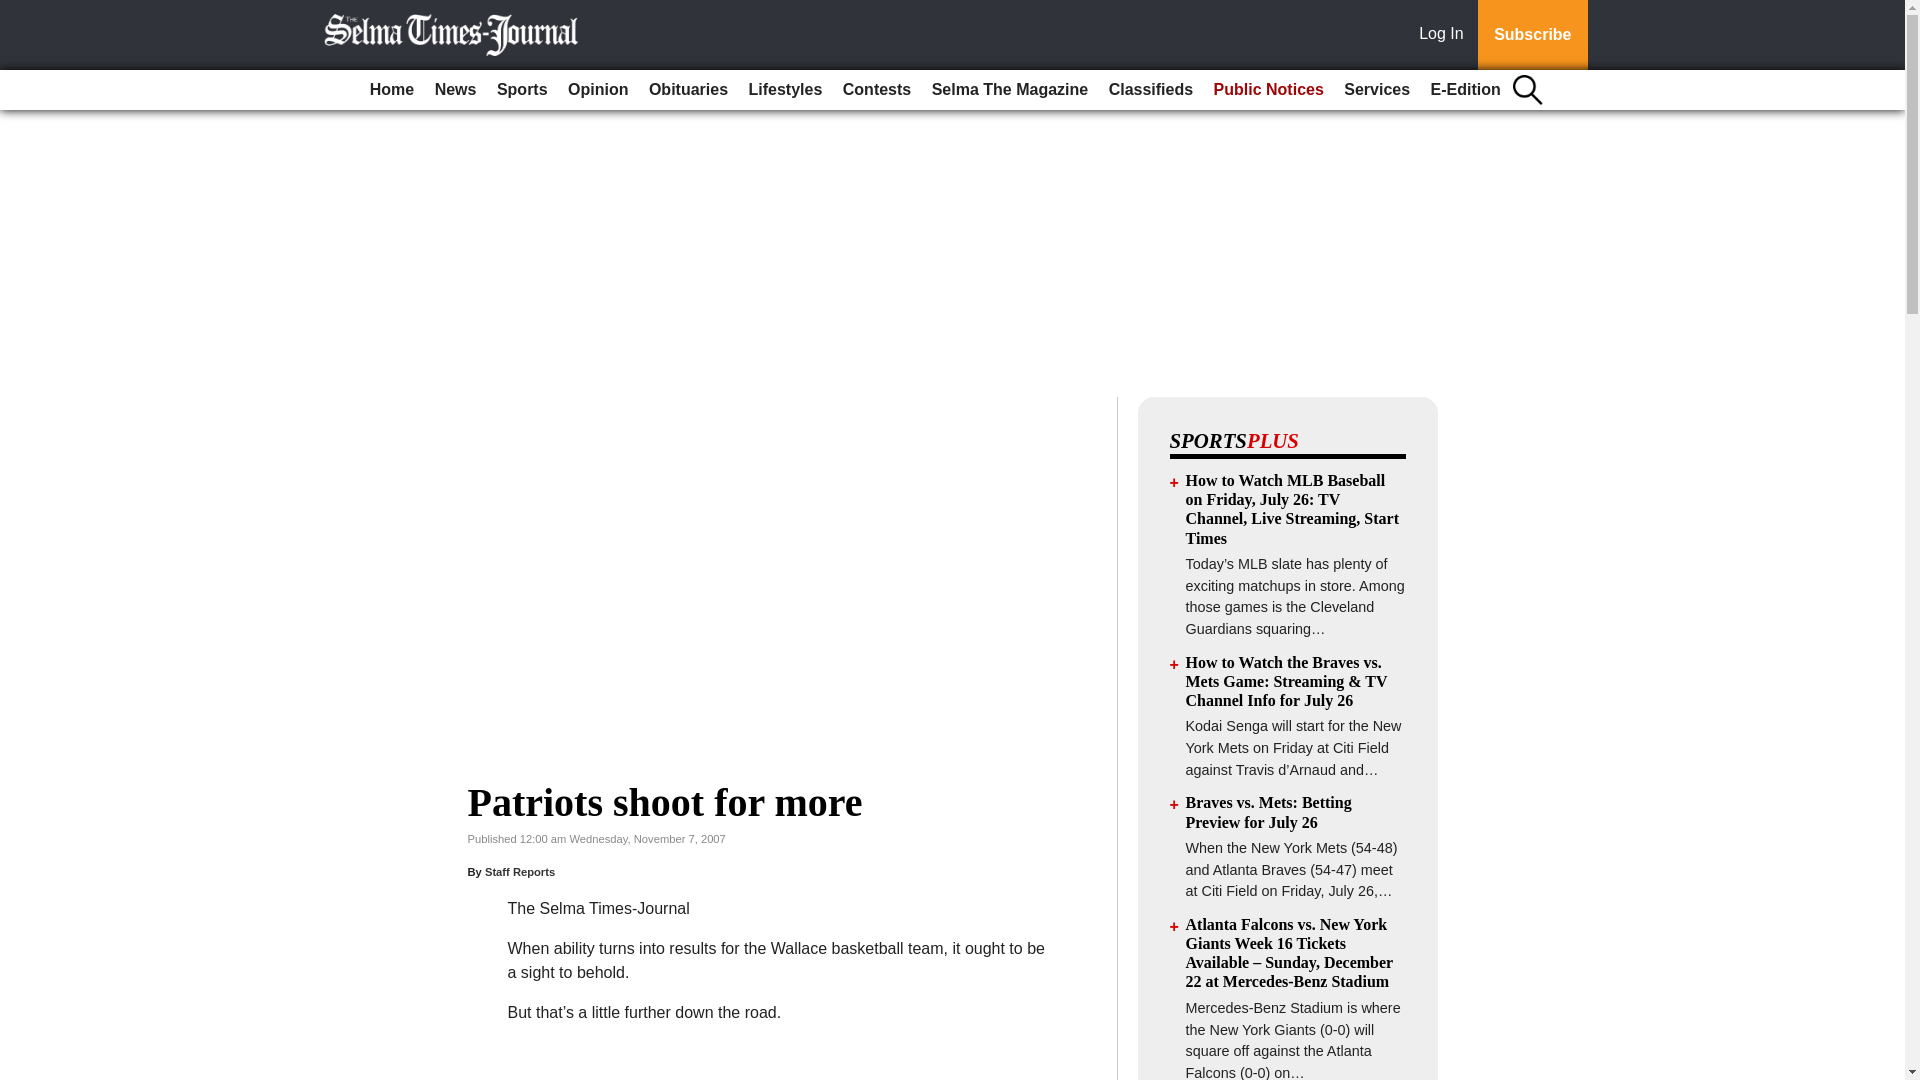 The height and width of the screenshot is (1080, 1920). What do you see at coordinates (1268, 90) in the screenshot?
I see `Public Notices` at bounding box center [1268, 90].